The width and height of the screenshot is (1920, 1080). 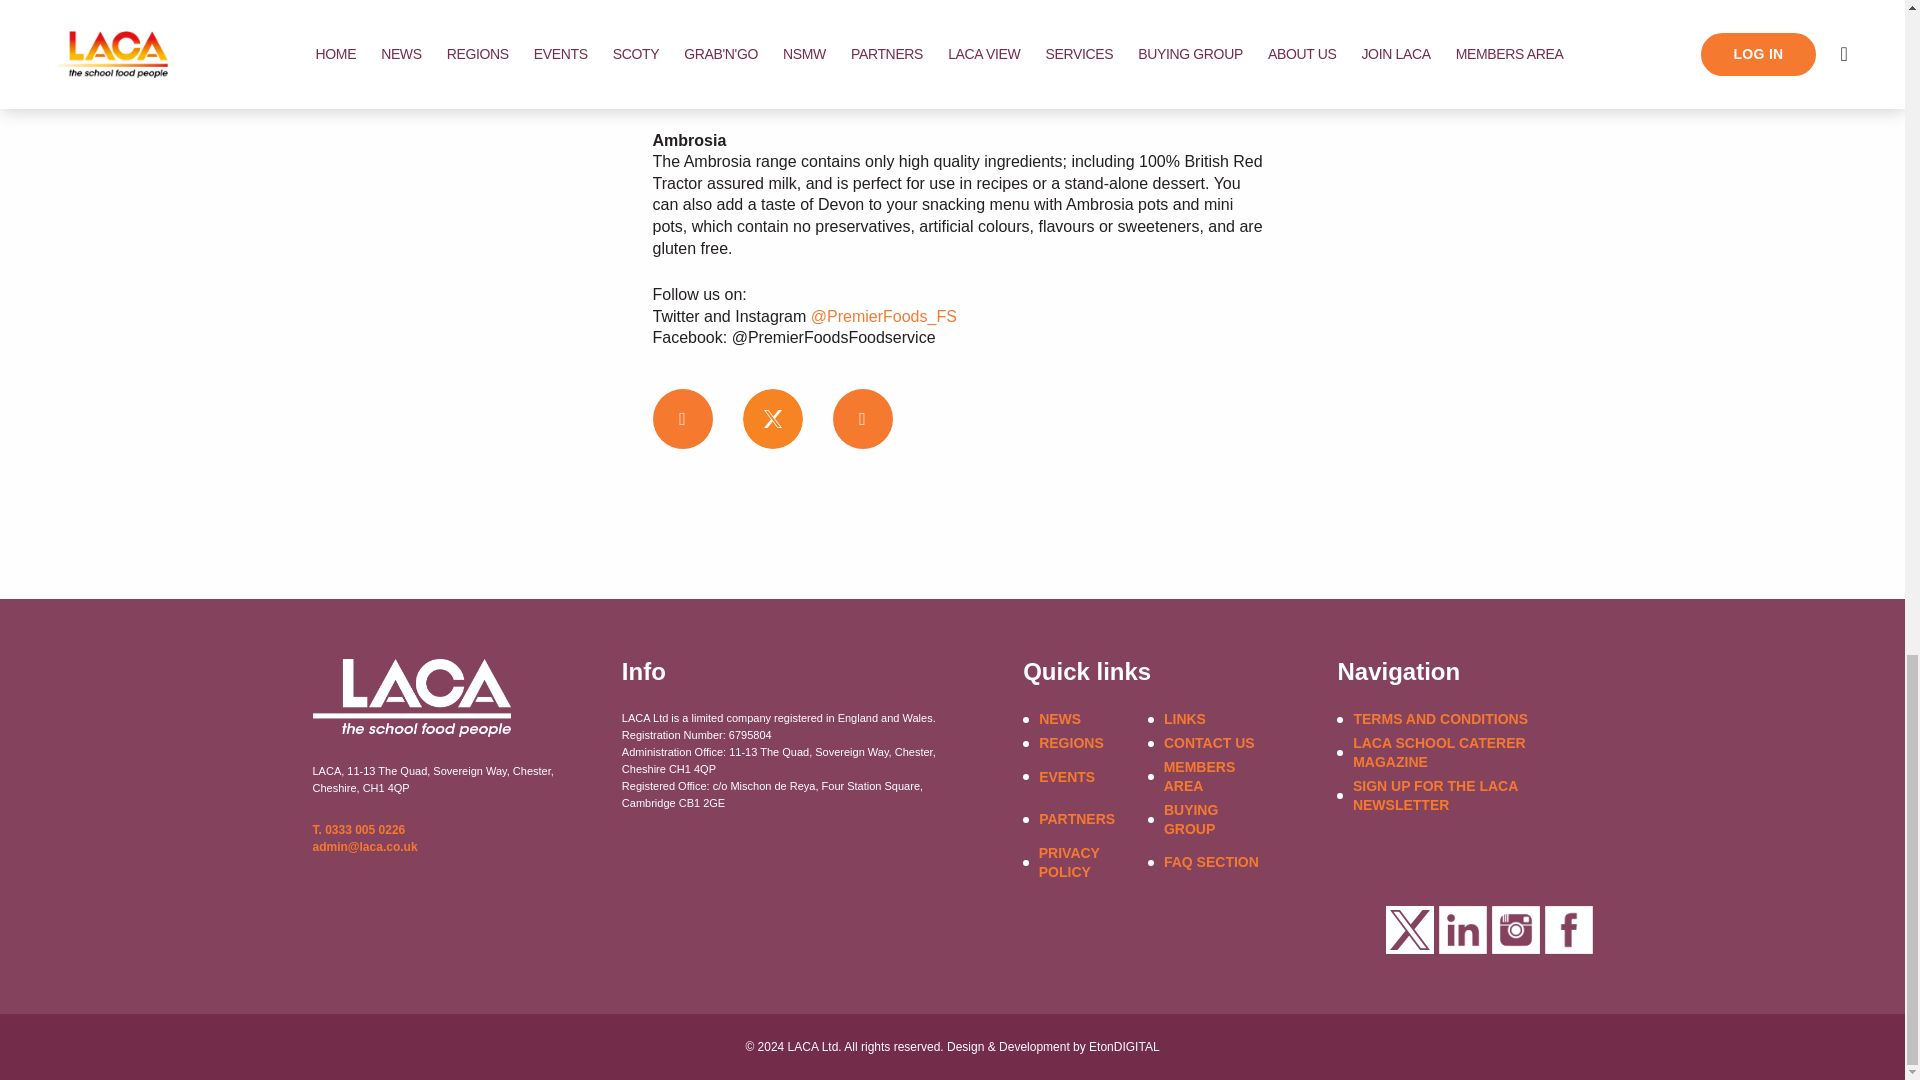 I want to click on T. 0333 005 0226, so click(x=358, y=830).